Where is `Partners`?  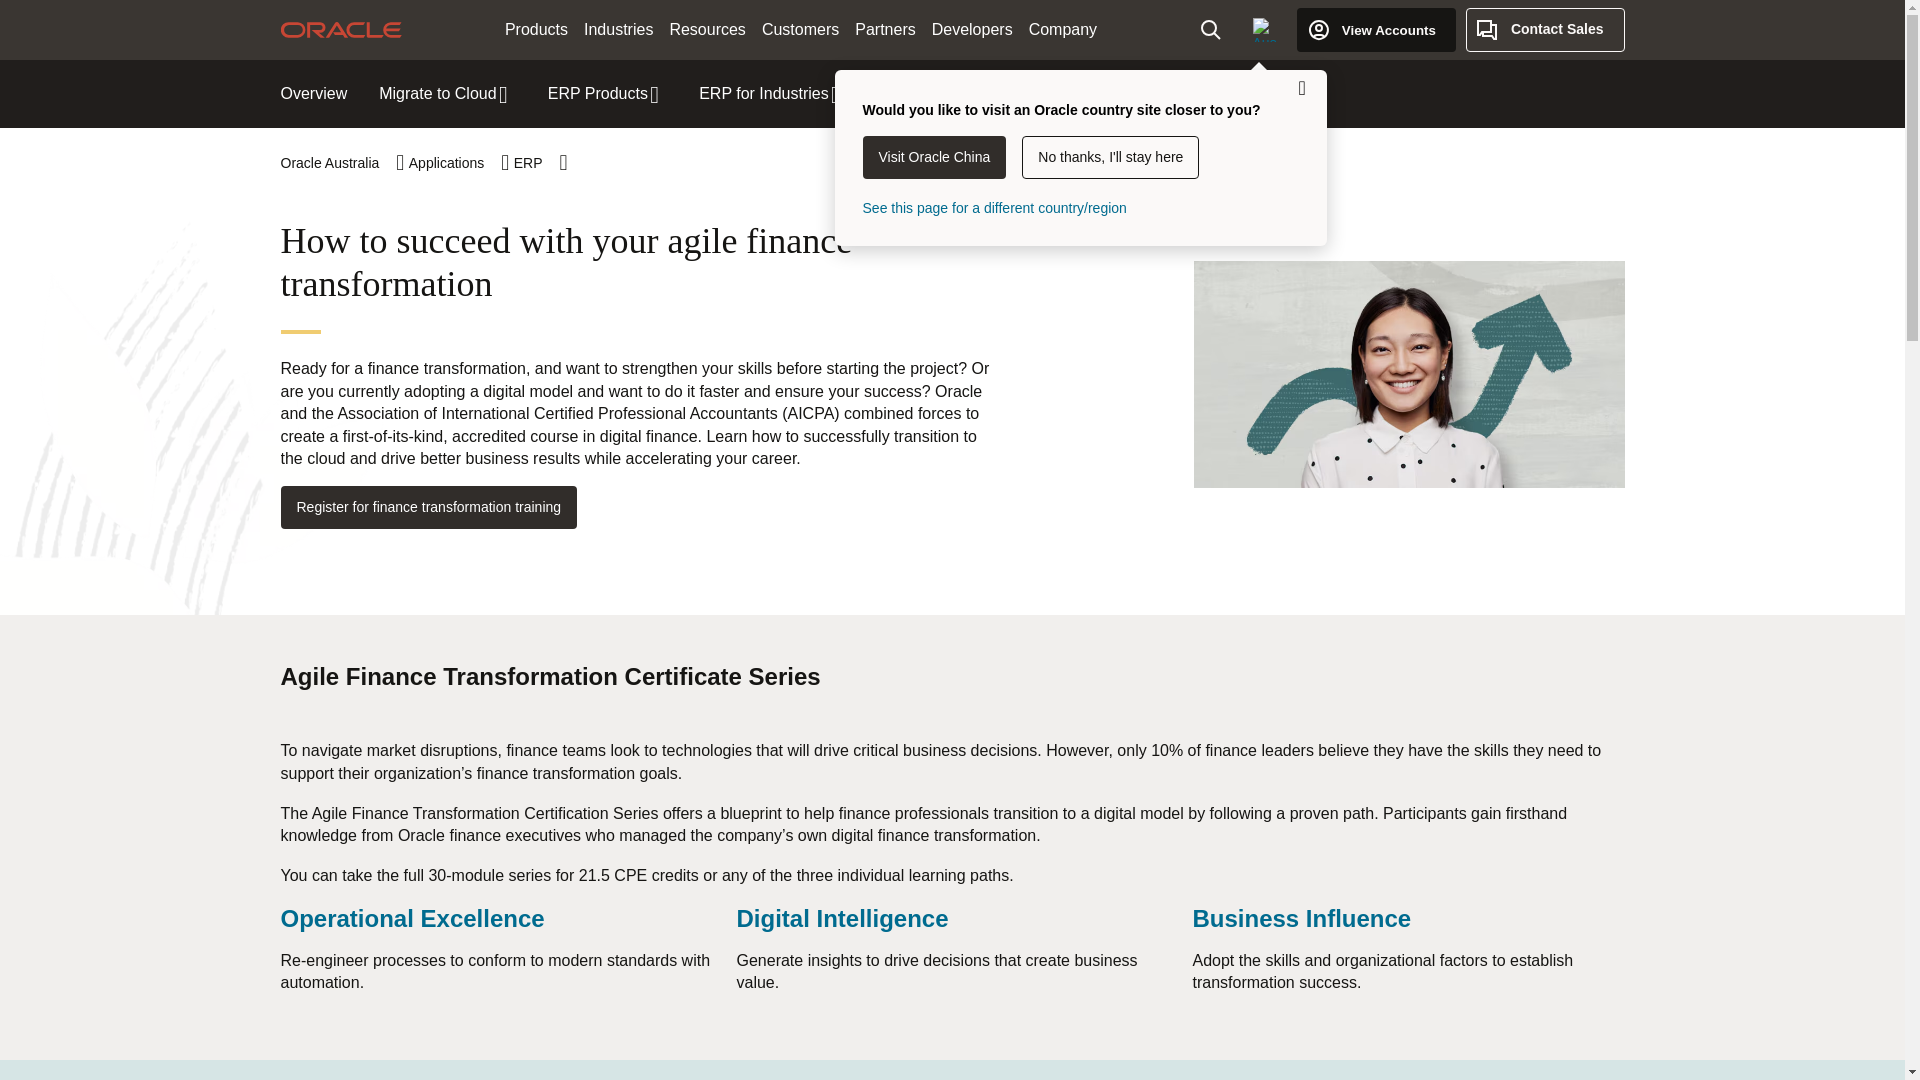
Partners is located at coordinates (884, 30).